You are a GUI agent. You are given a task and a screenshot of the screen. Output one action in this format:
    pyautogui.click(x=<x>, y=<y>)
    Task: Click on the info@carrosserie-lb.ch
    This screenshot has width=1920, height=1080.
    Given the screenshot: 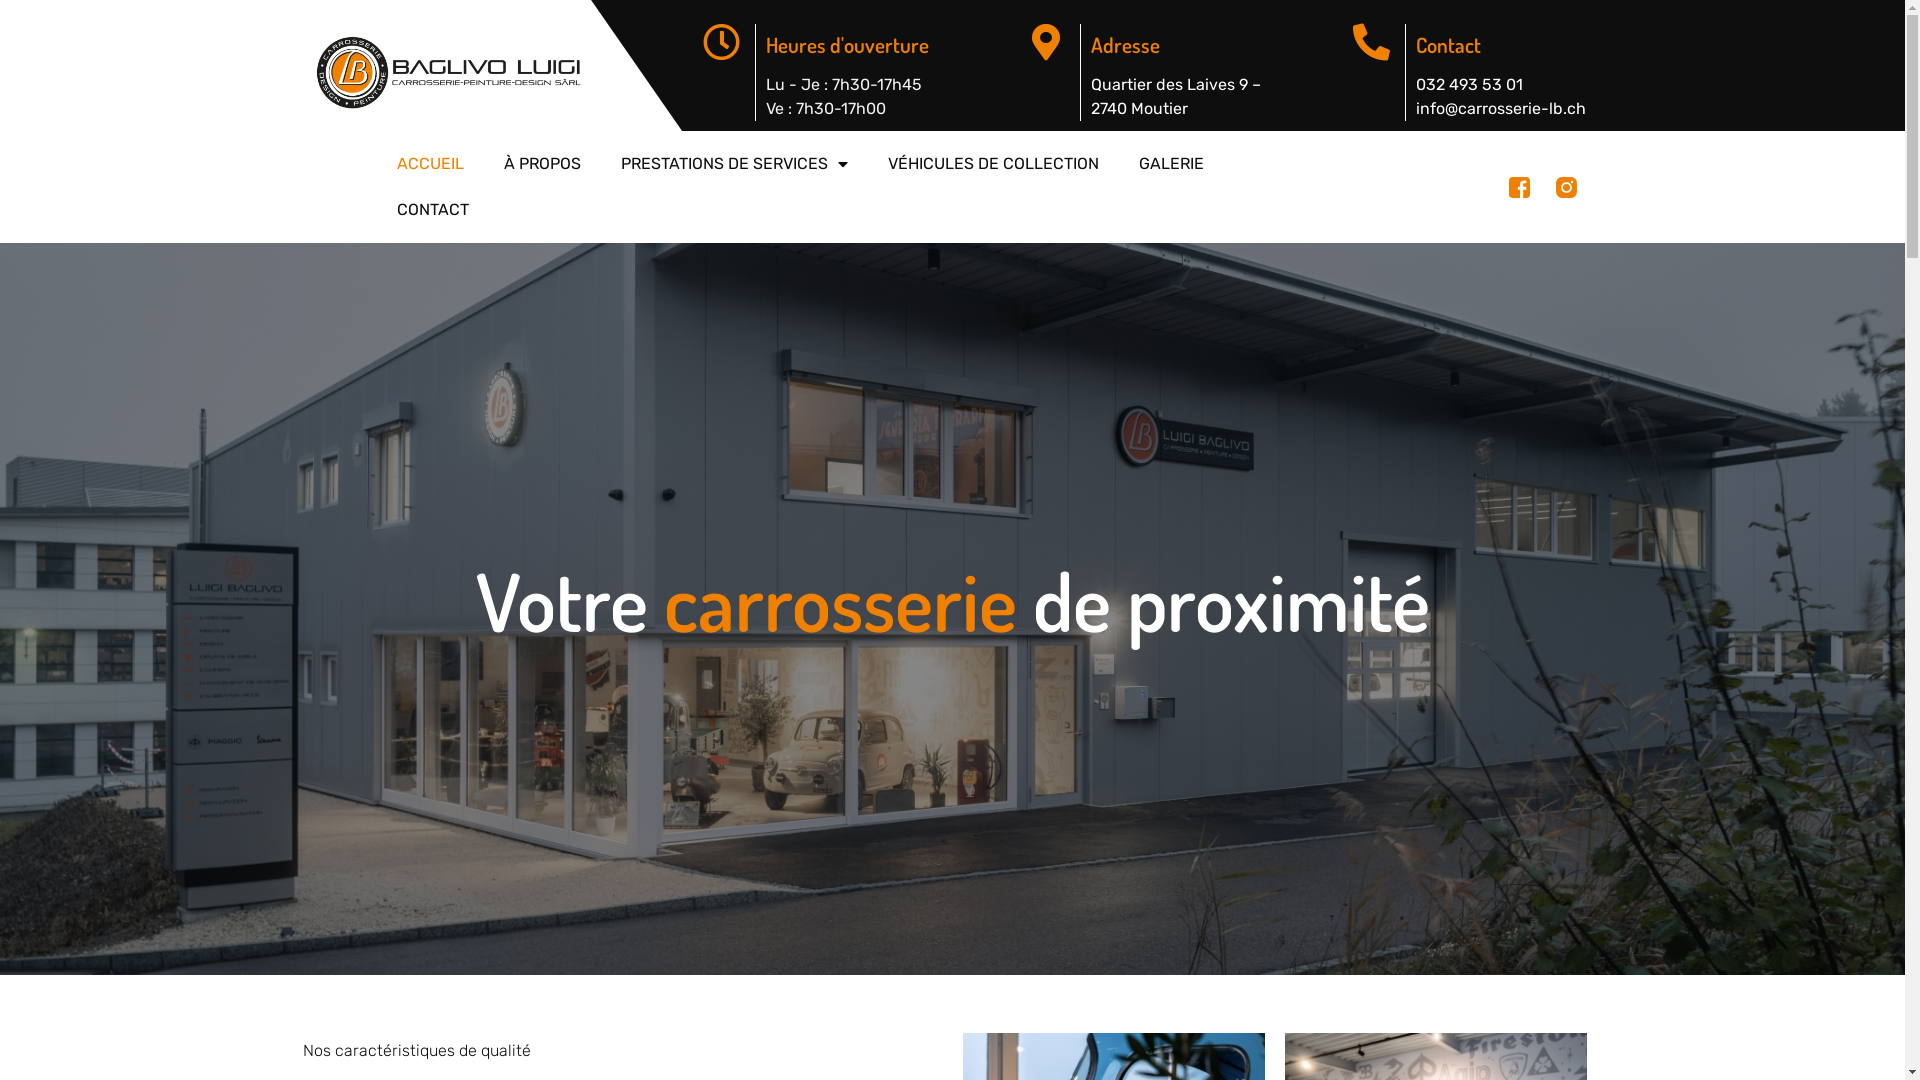 What is the action you would take?
    pyautogui.click(x=1501, y=108)
    